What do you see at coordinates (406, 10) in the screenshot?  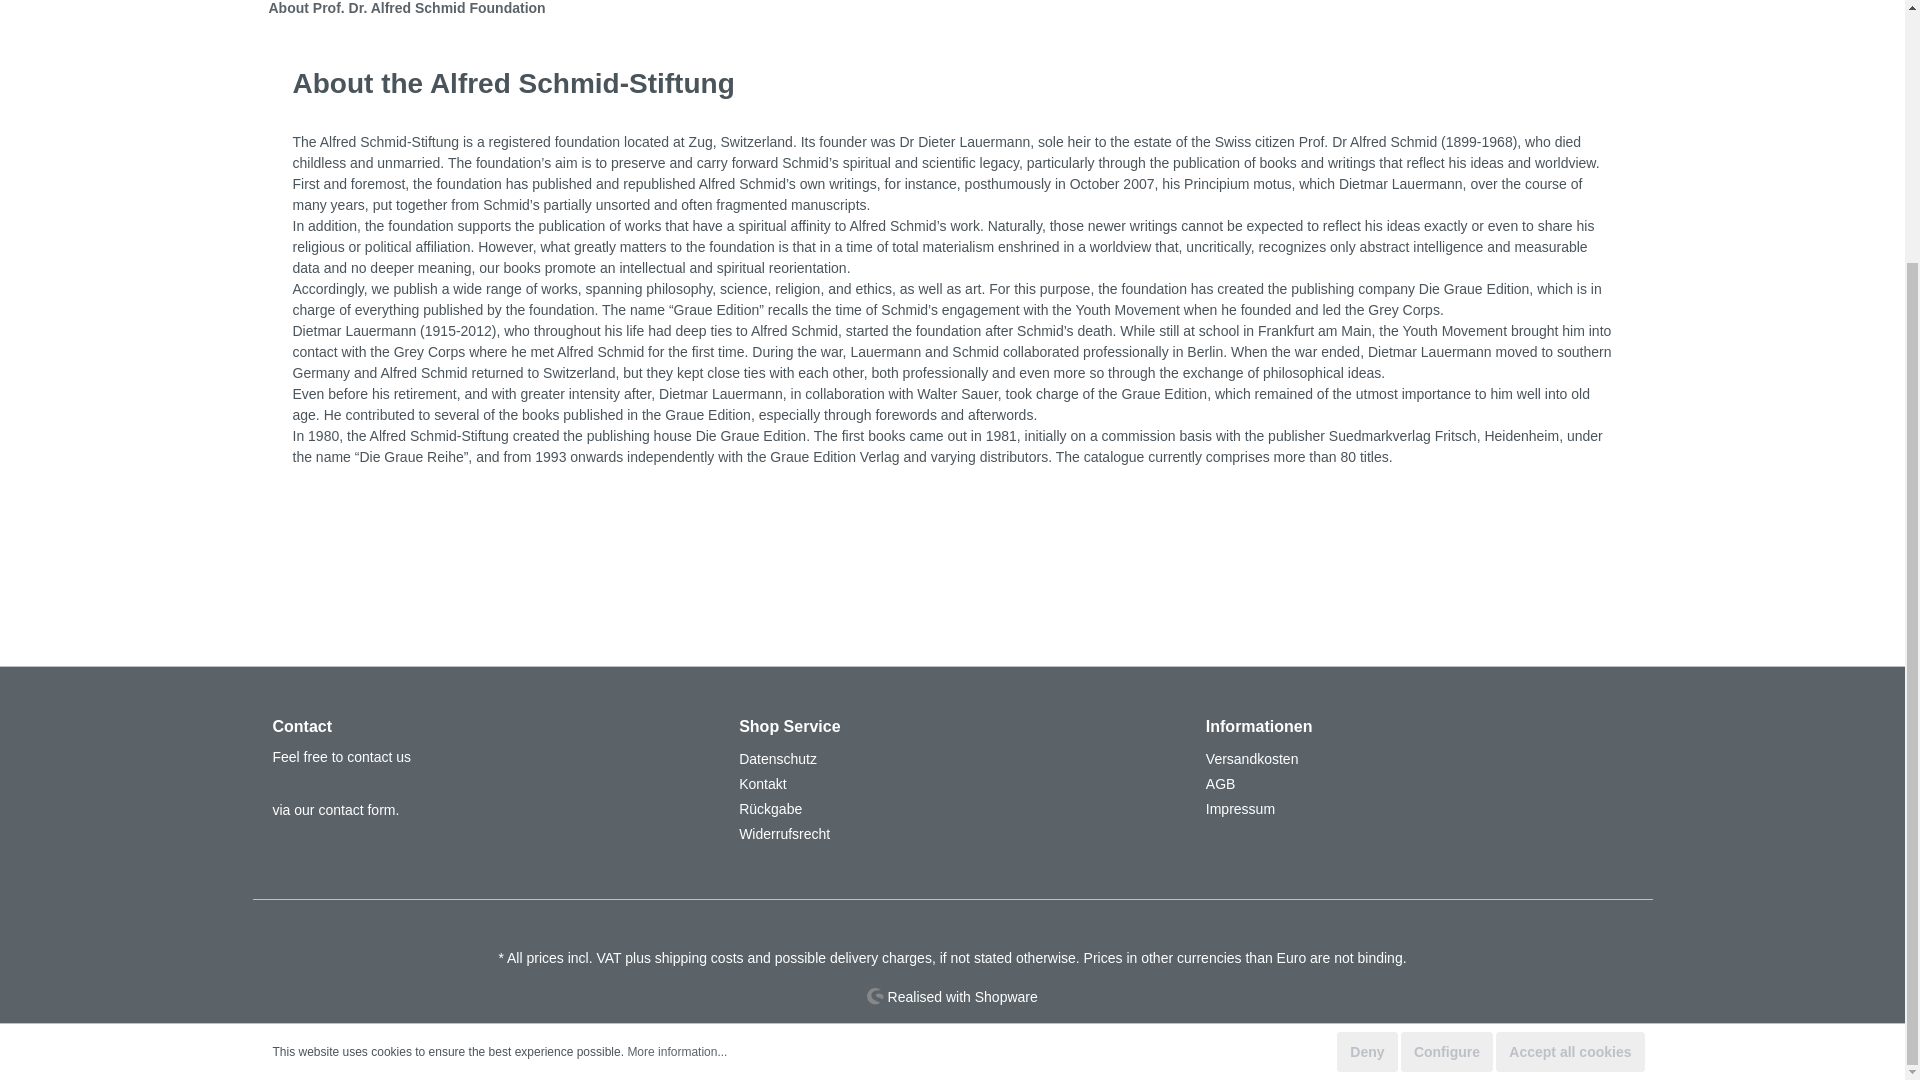 I see `About Prof. Dr. Alfred Schmid Foundation` at bounding box center [406, 10].